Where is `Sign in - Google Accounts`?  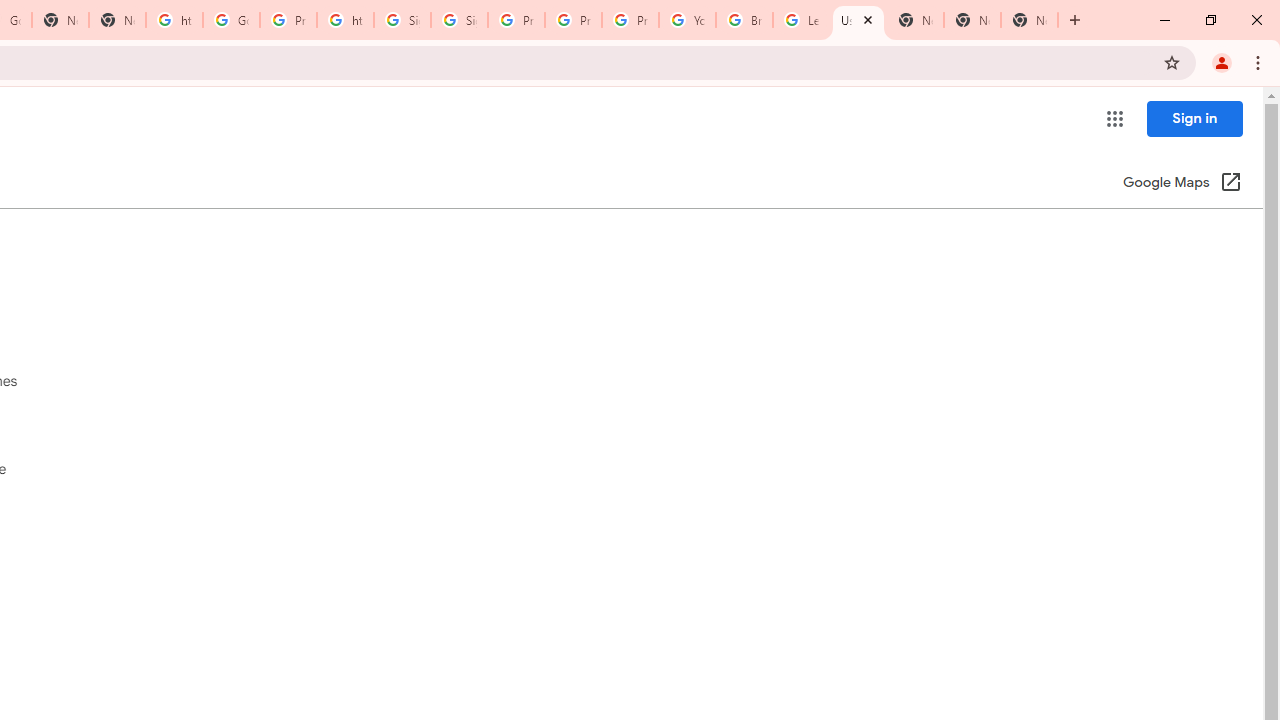
Sign in - Google Accounts is located at coordinates (459, 20).